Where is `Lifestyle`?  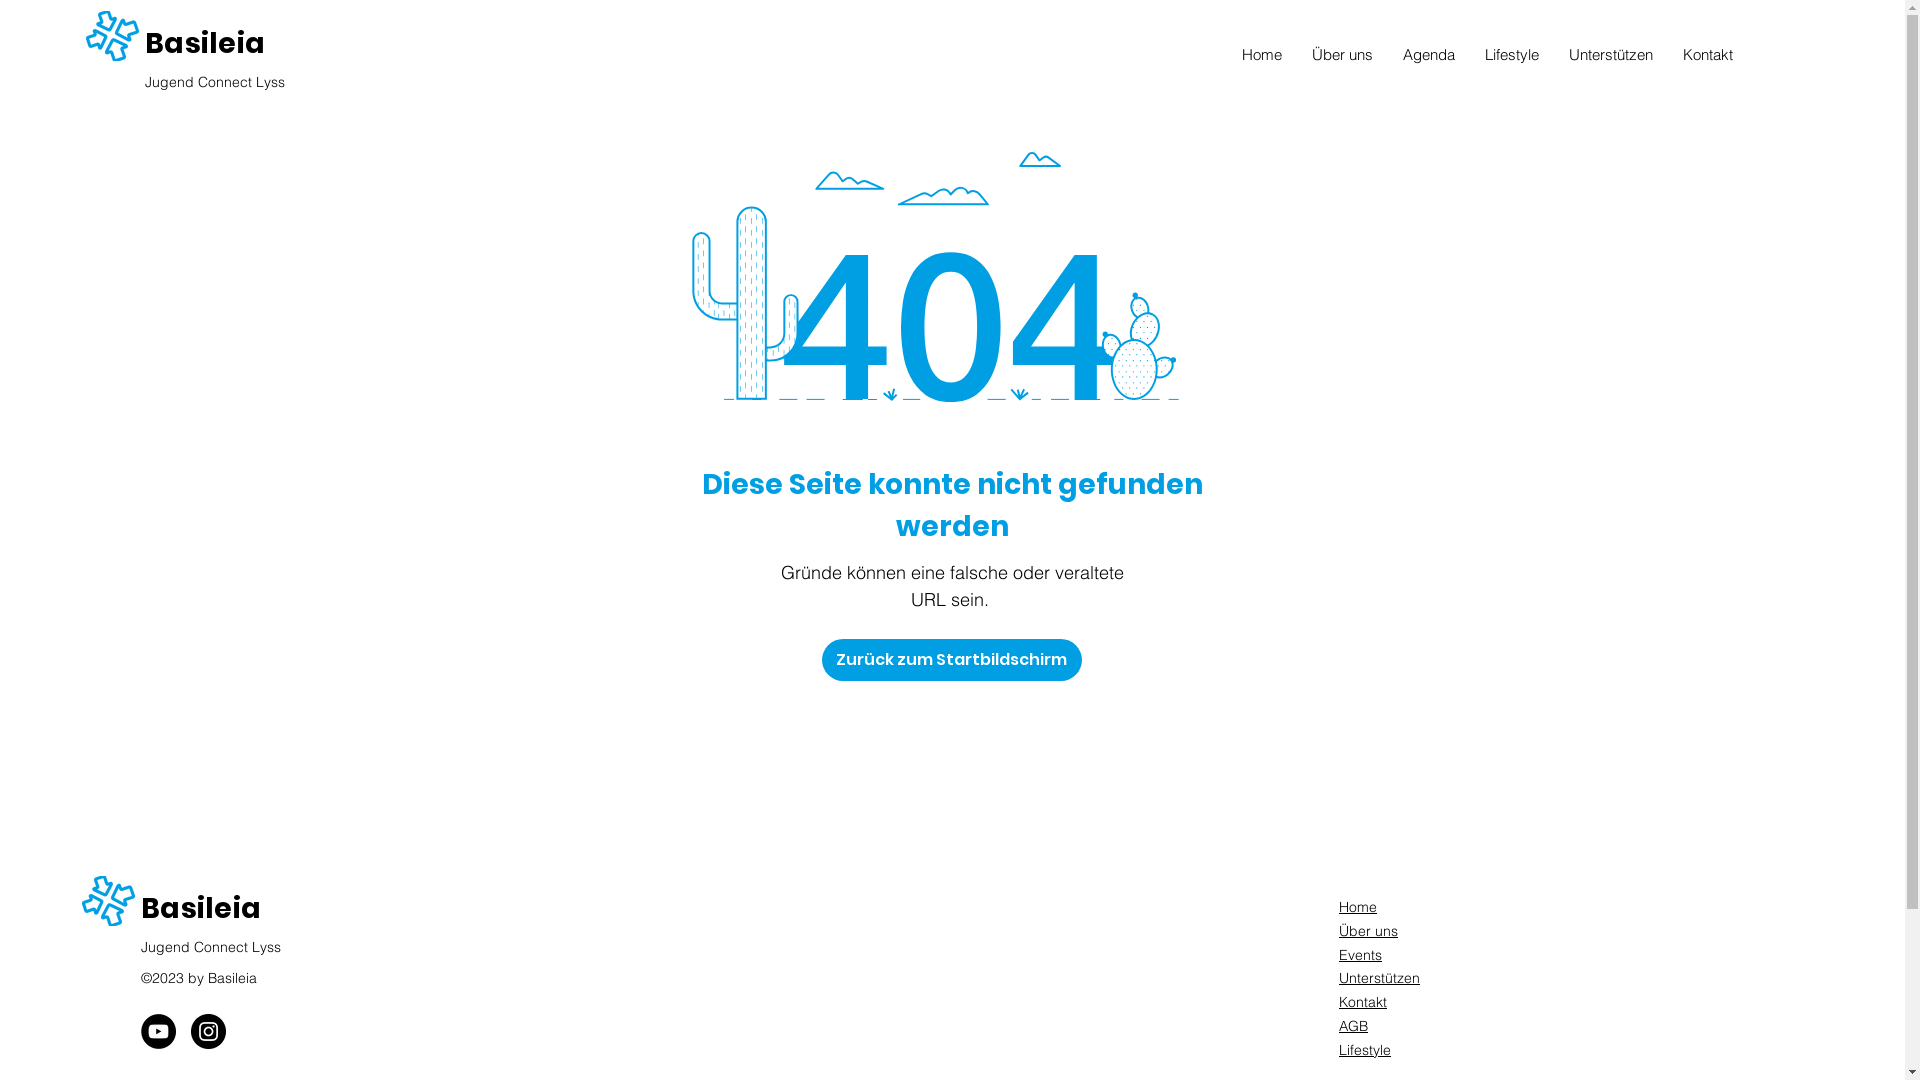
Lifestyle is located at coordinates (1365, 1050).